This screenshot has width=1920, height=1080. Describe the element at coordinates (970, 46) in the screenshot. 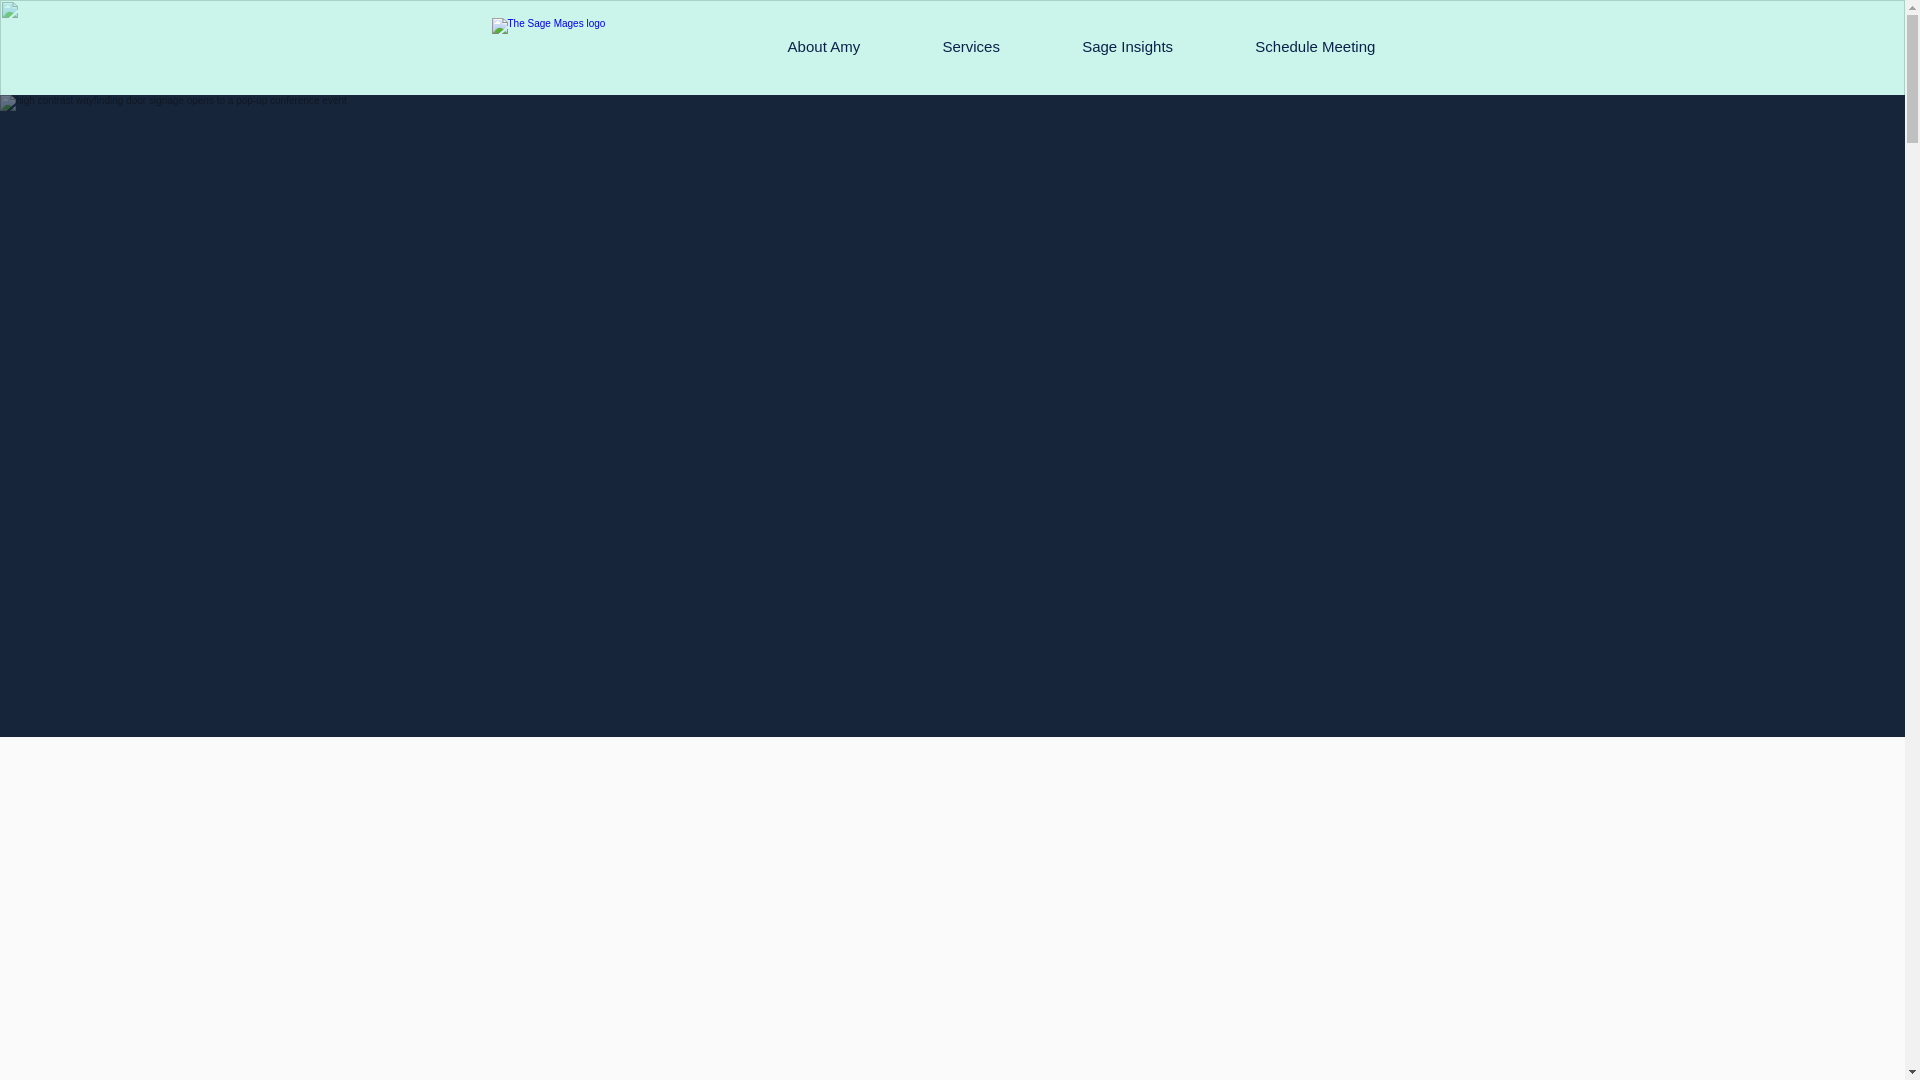

I see `Services` at that location.